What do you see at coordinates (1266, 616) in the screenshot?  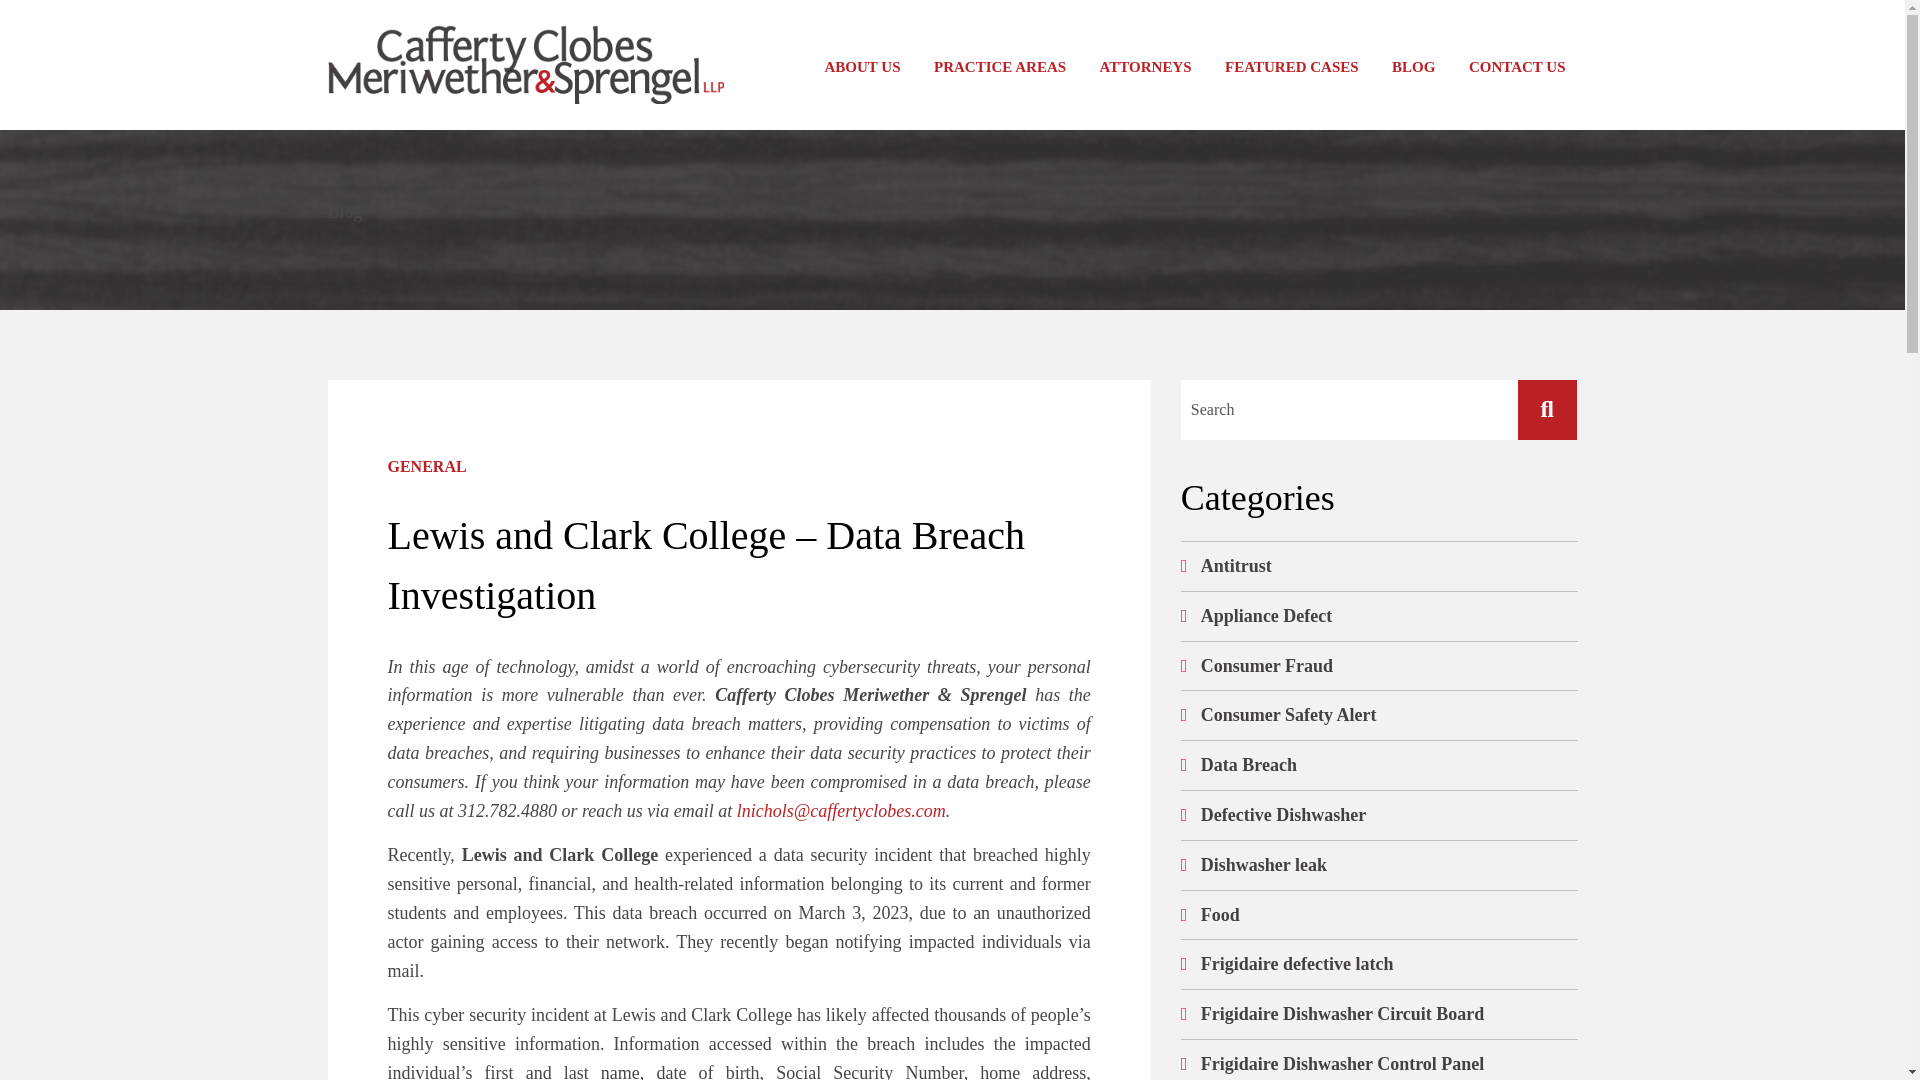 I see `Appliance Defect` at bounding box center [1266, 616].